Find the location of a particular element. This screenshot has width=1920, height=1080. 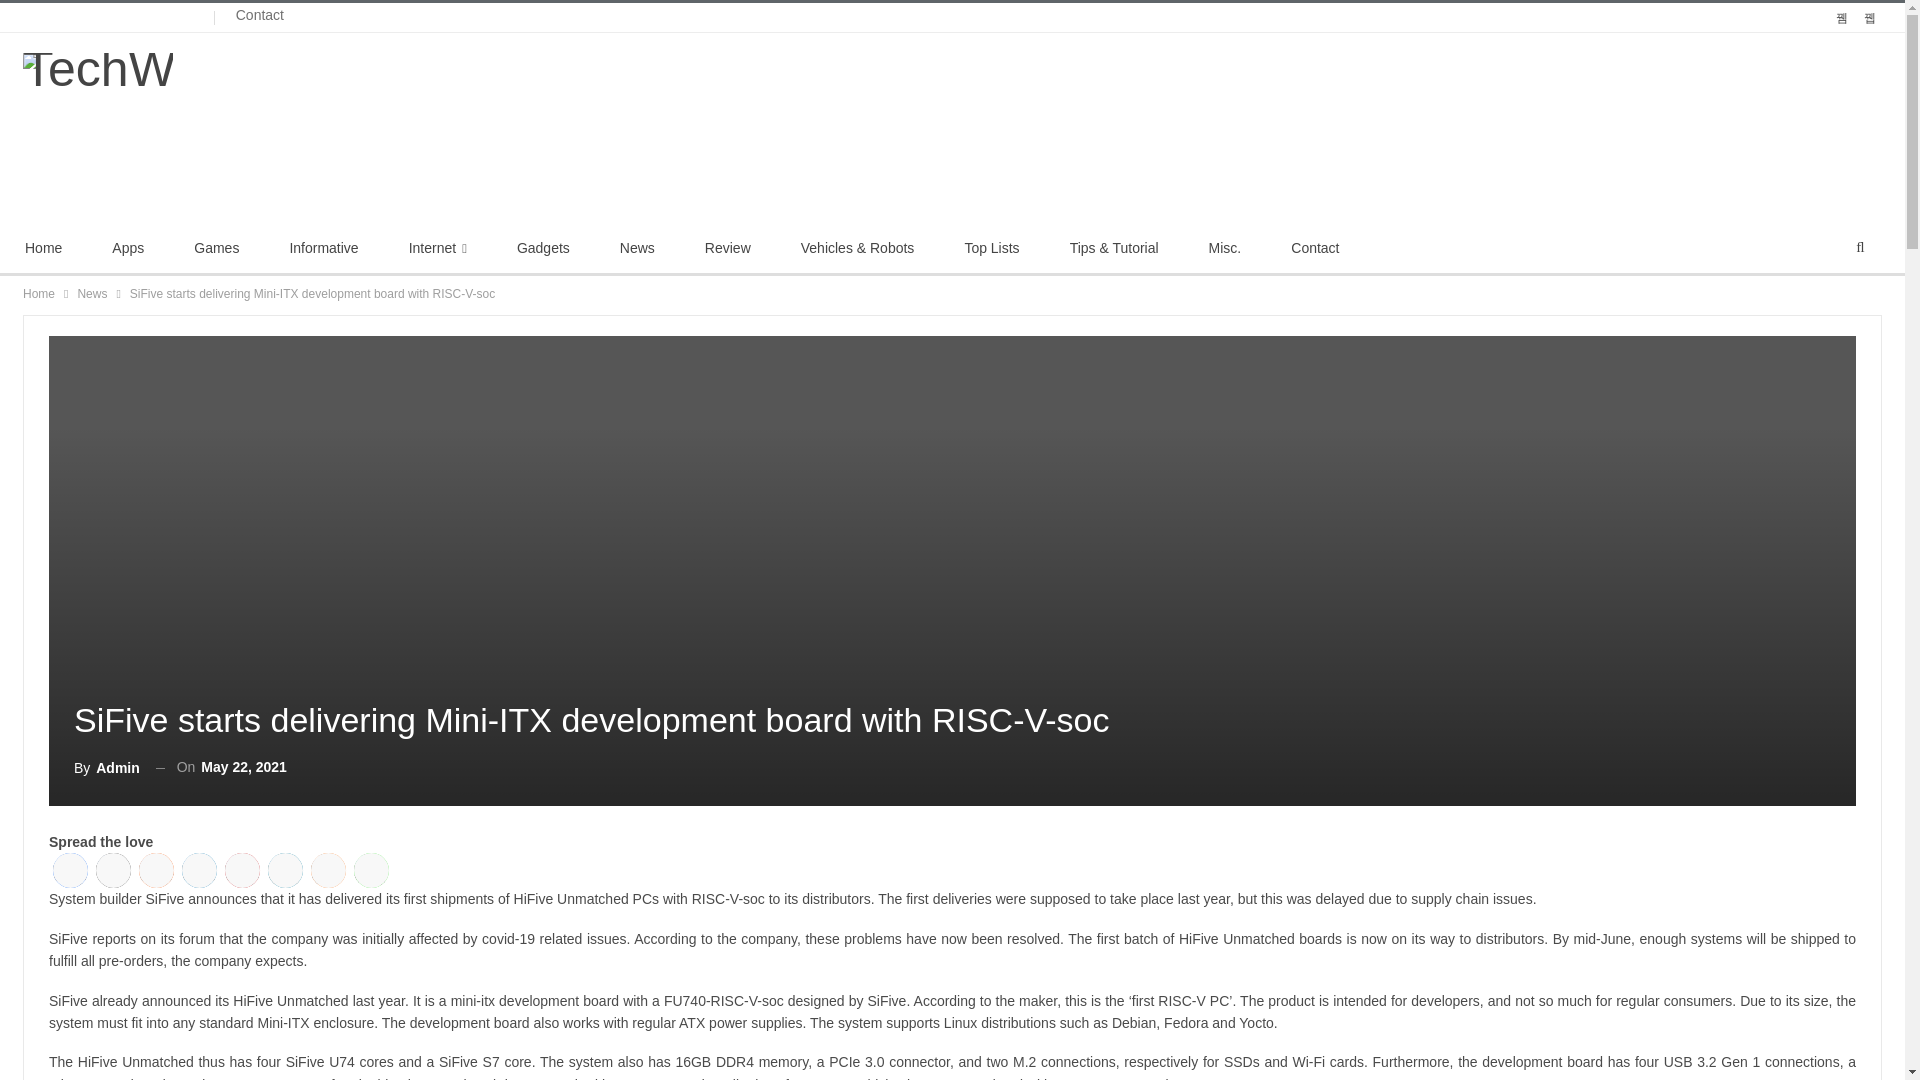

MeWe is located at coordinates (286, 870).